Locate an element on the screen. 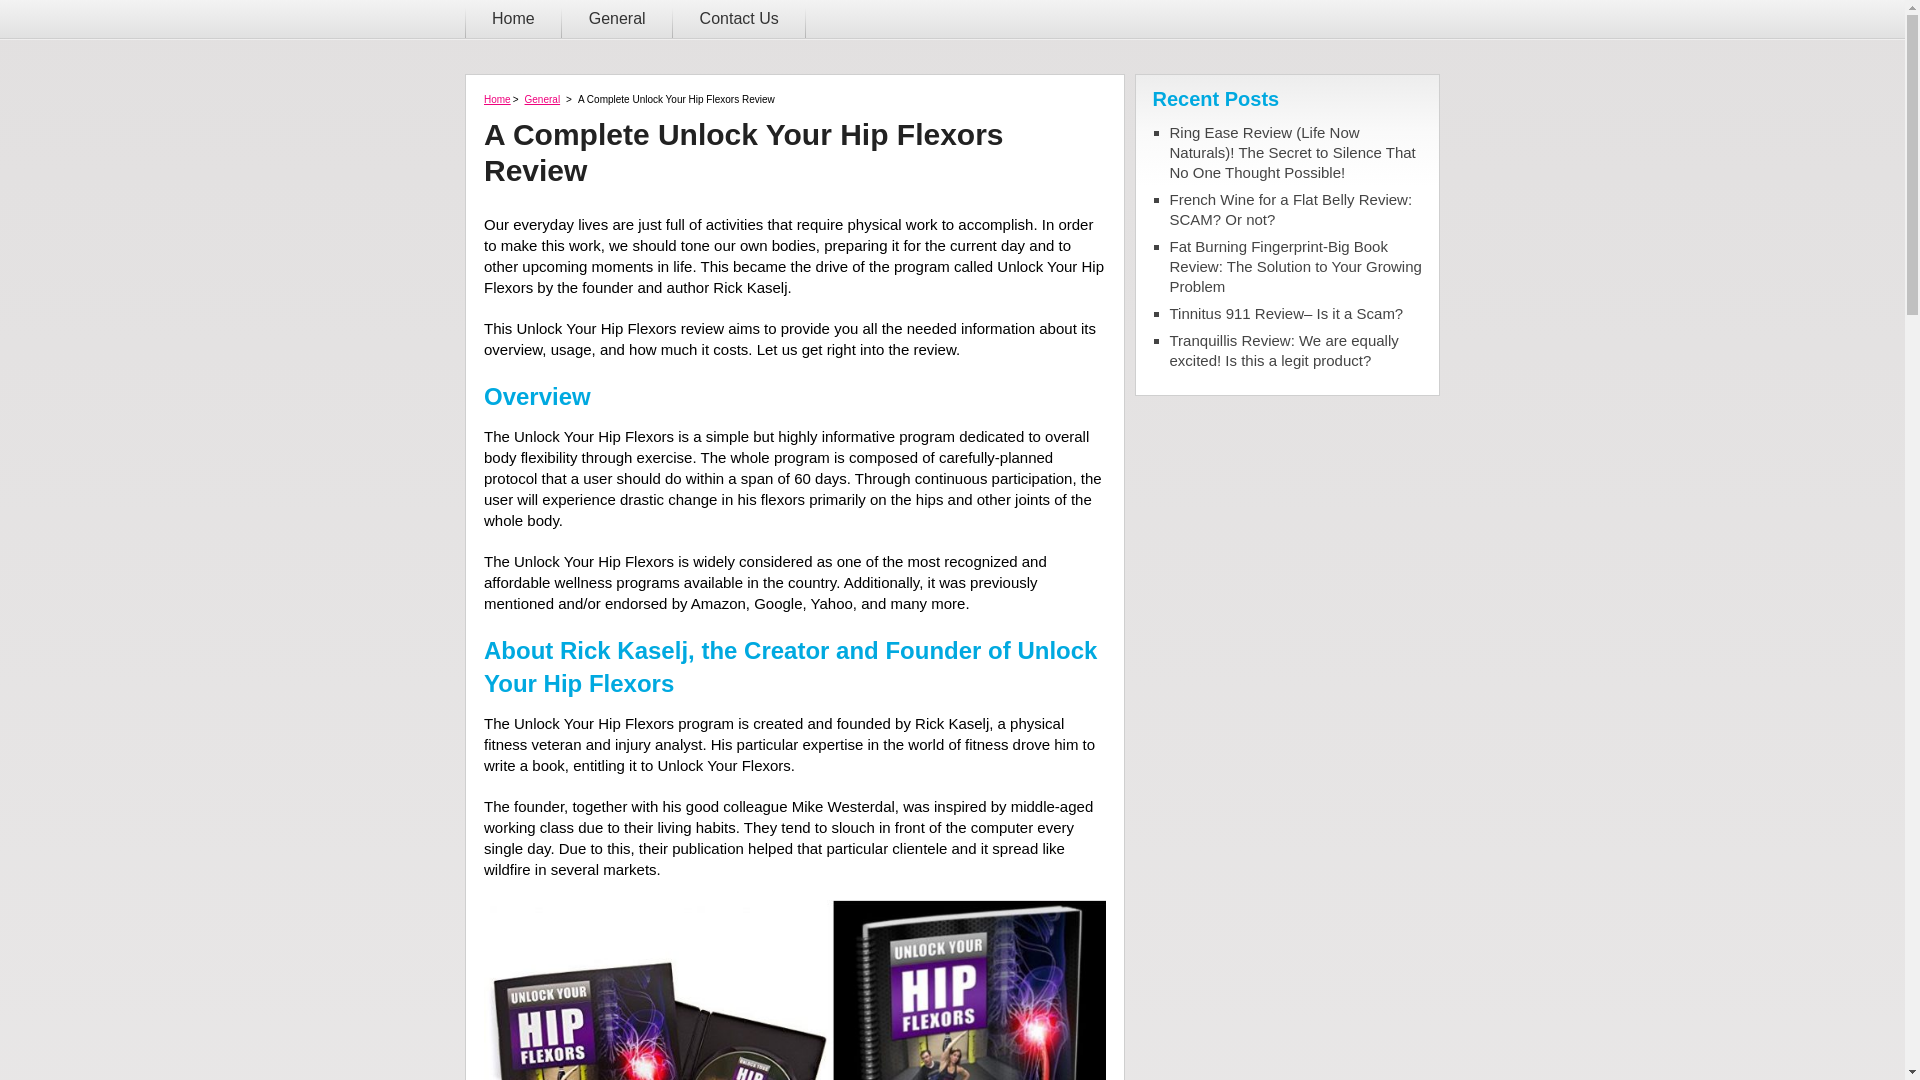 The image size is (1920, 1080). Home is located at coordinates (498, 100).